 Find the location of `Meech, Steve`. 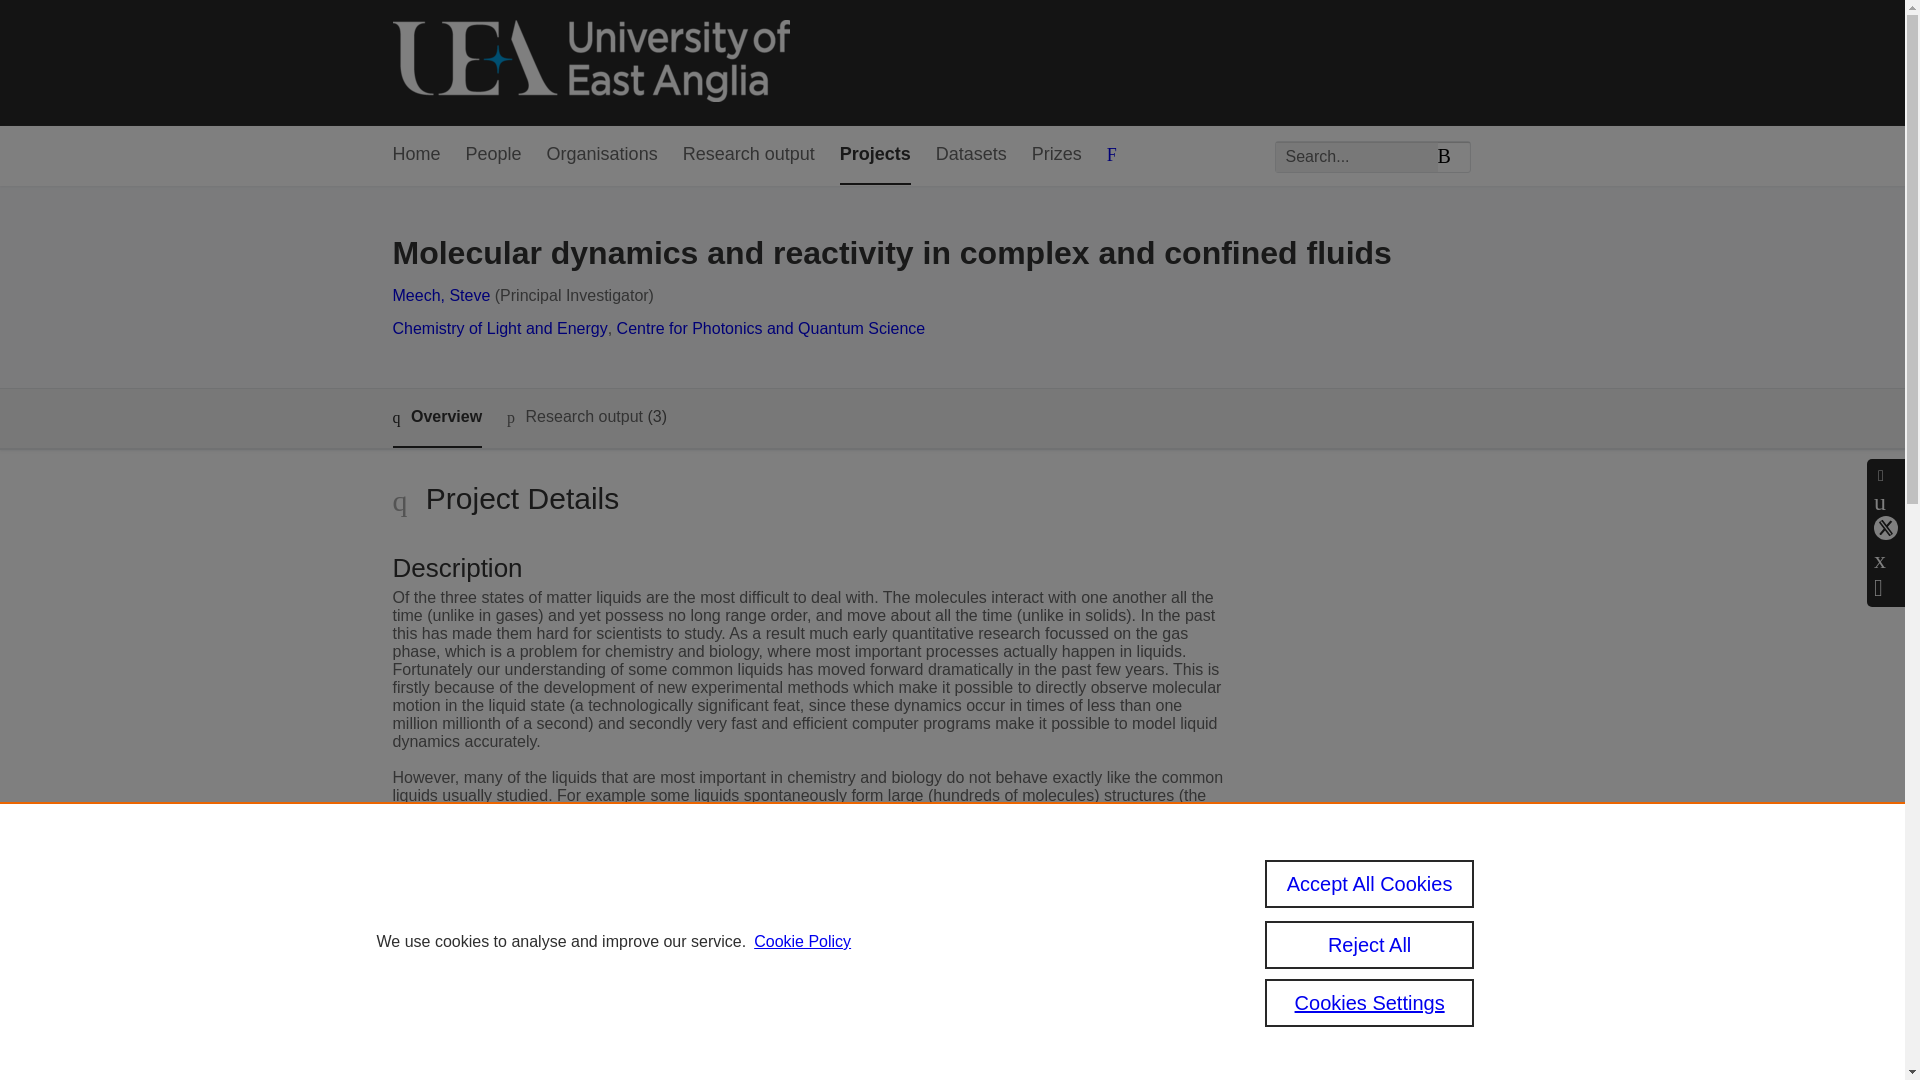

Meech, Steve is located at coordinates (440, 295).